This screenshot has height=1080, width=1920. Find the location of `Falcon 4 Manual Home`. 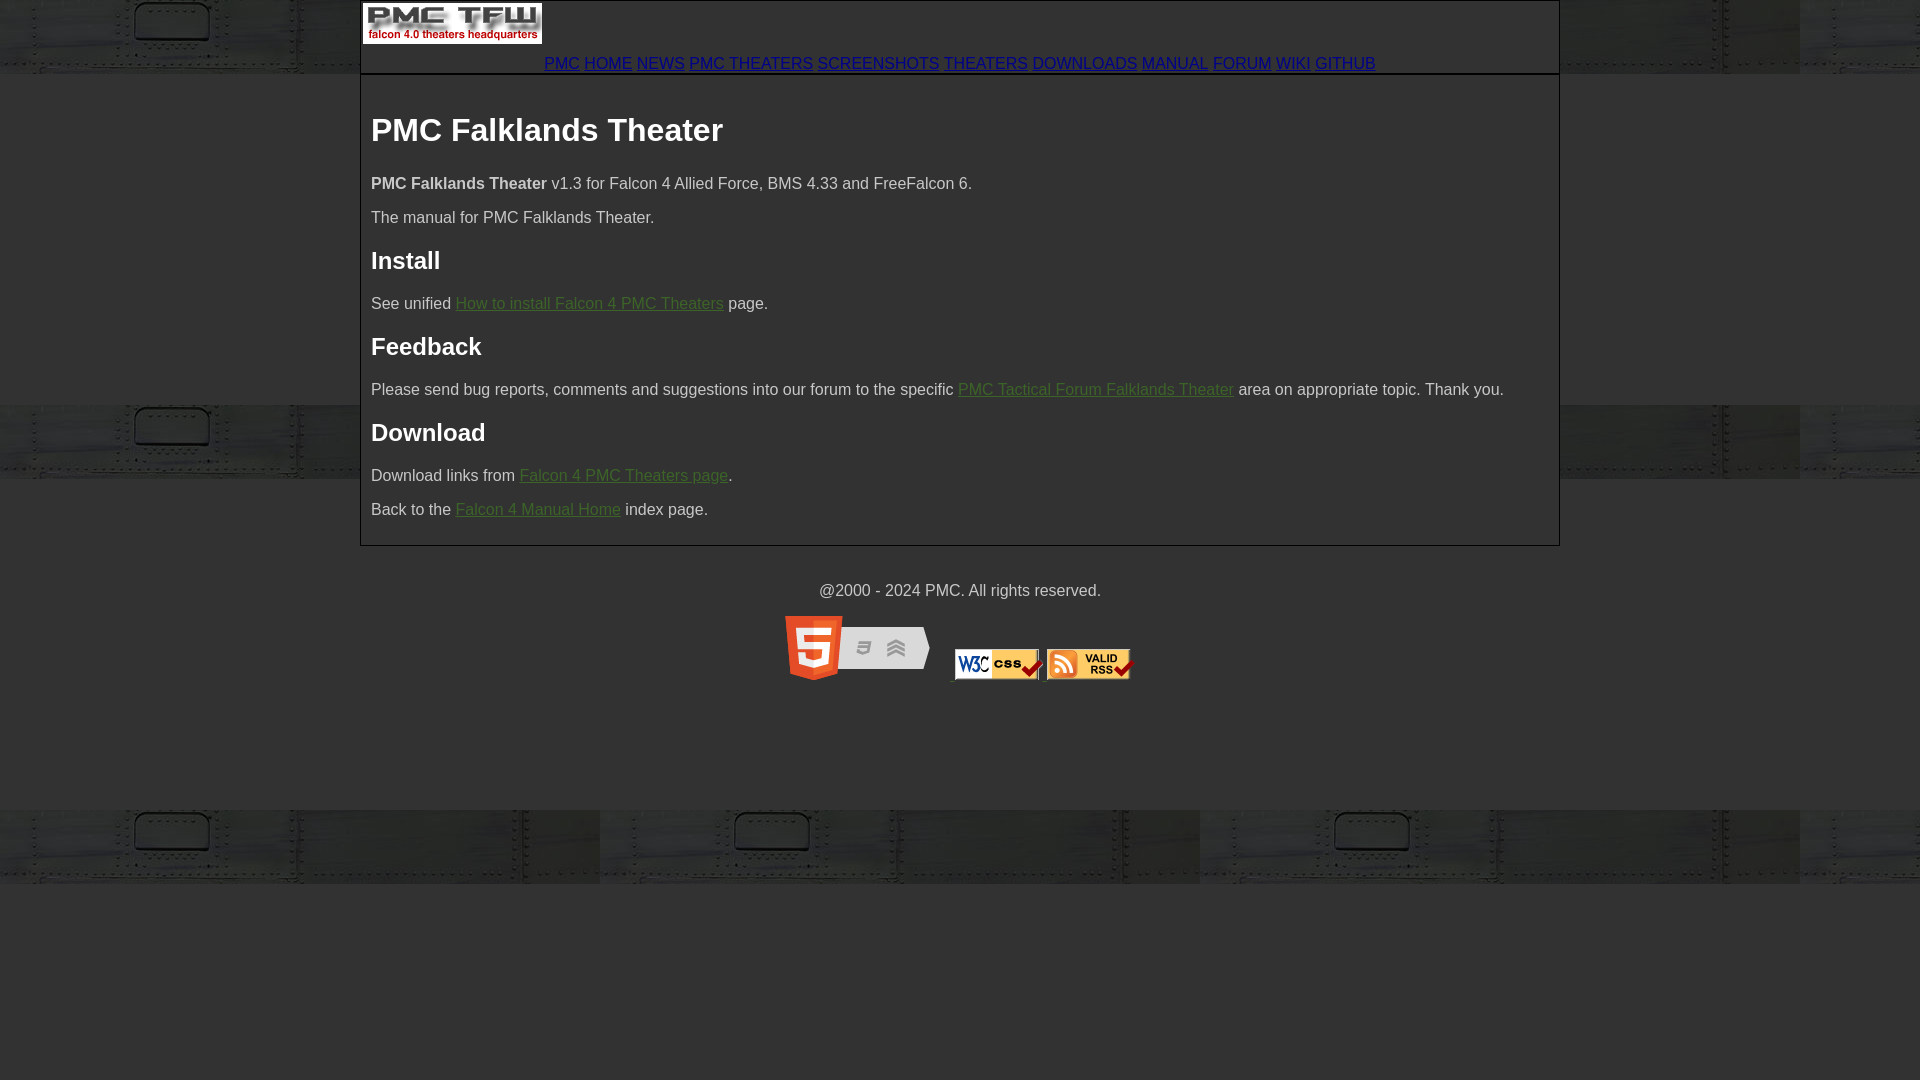

Falcon 4 Manual Home is located at coordinates (538, 510).